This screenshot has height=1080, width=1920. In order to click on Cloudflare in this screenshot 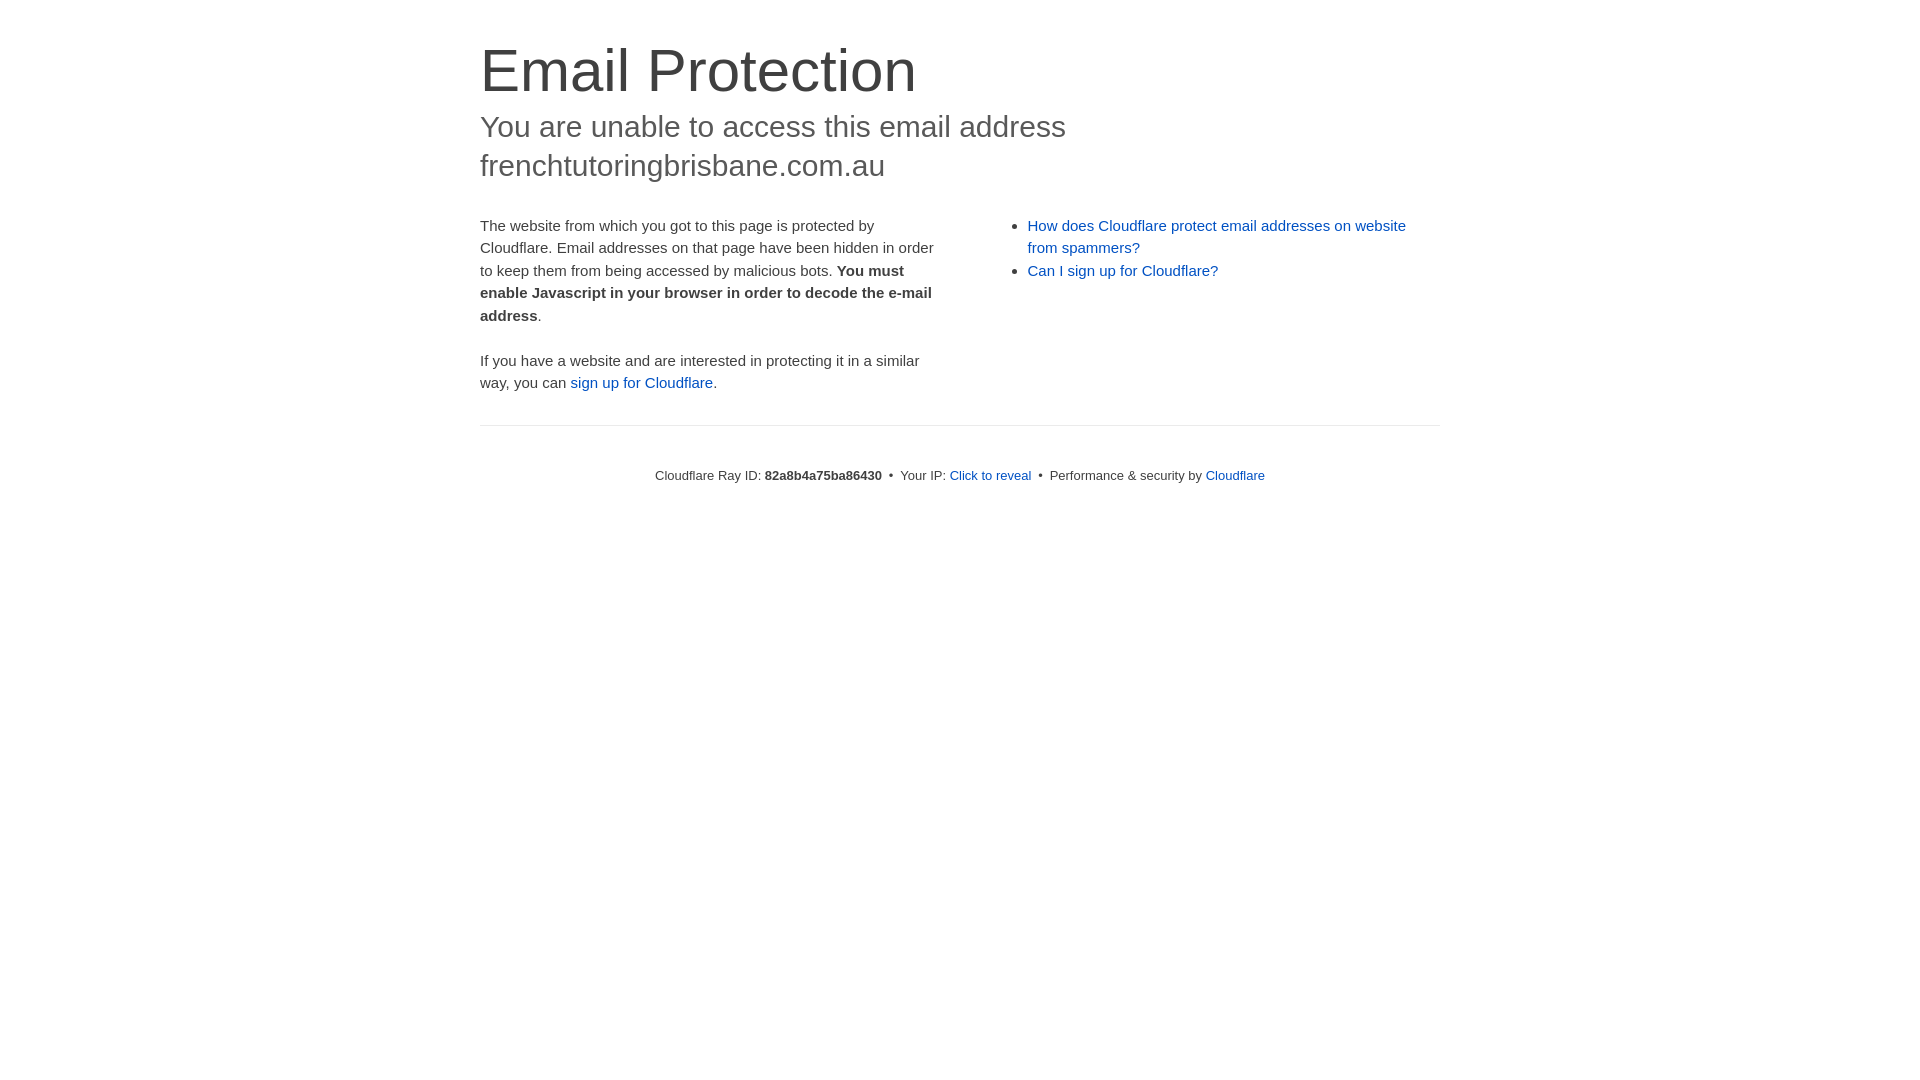, I will do `click(1236, 476)`.